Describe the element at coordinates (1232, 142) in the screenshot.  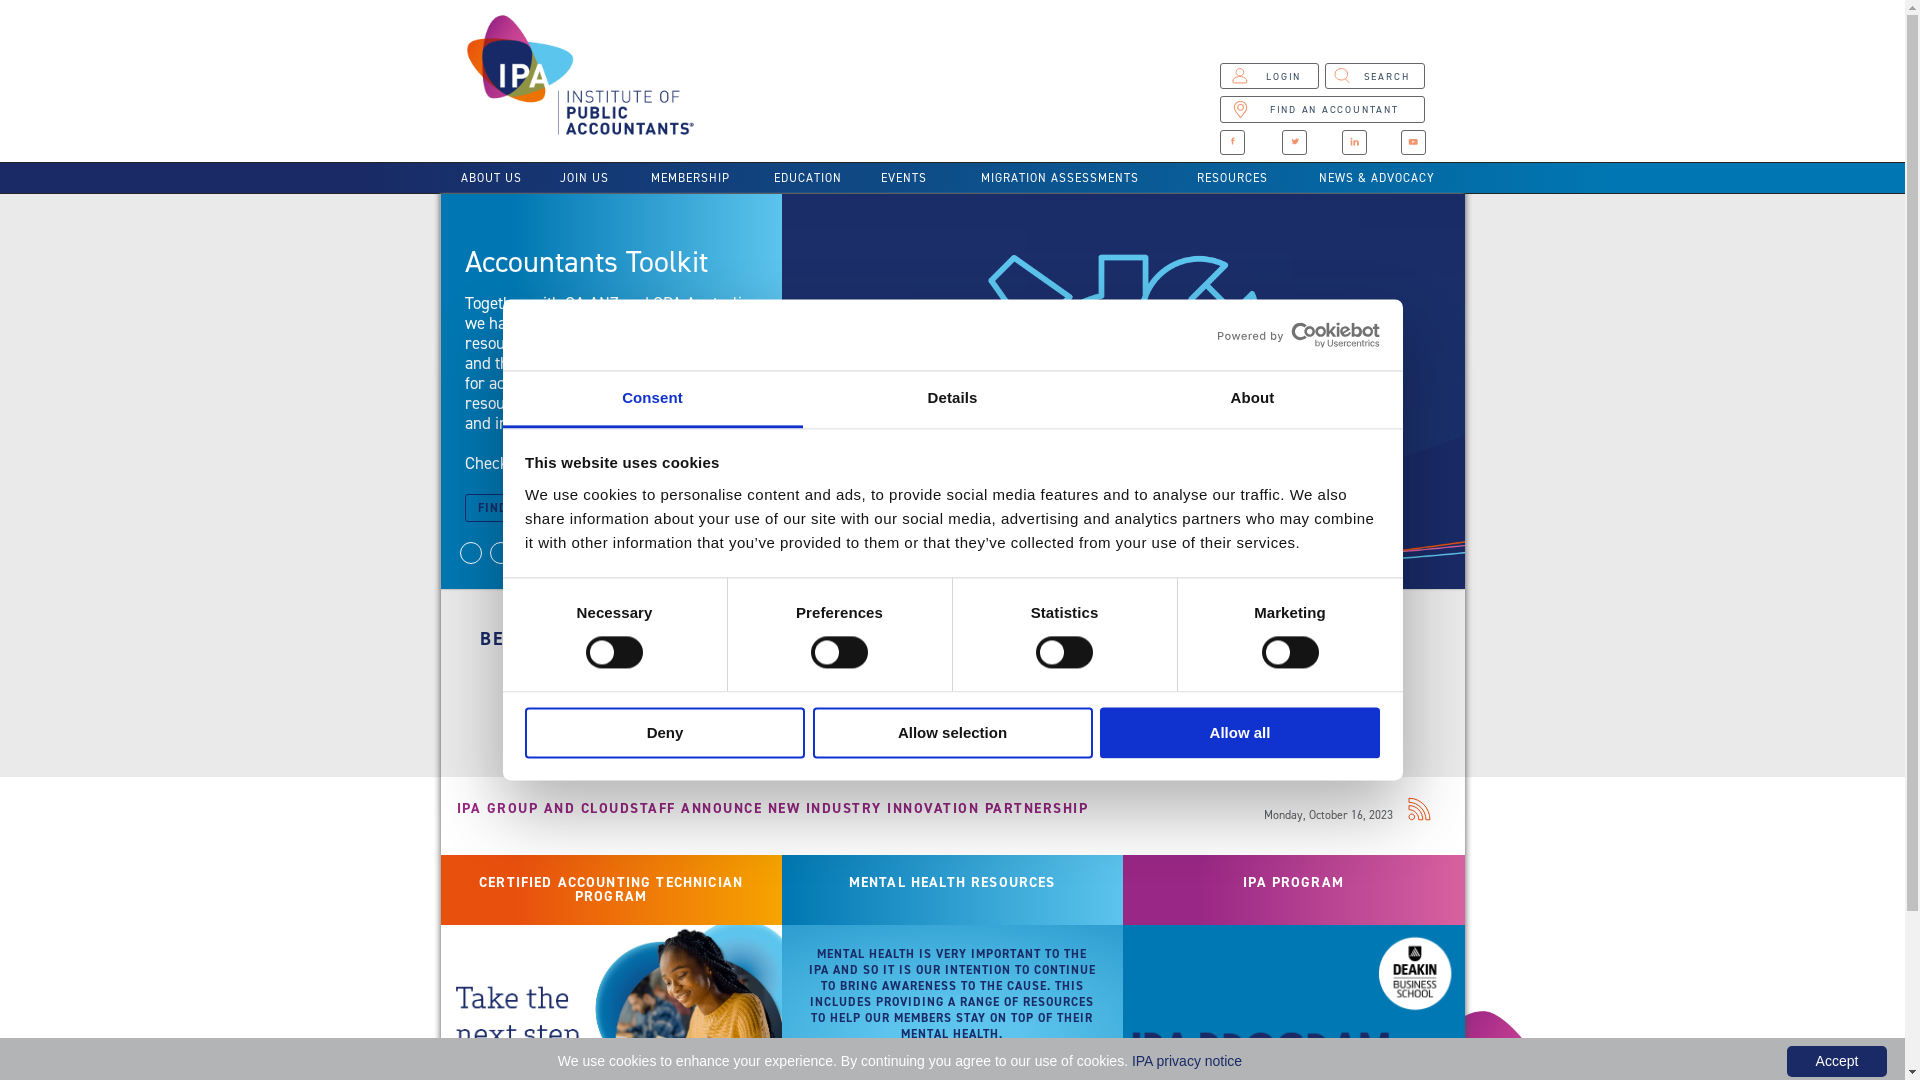
I see `FACEBOOK ICON CREATED WITH SKETCH.` at that location.